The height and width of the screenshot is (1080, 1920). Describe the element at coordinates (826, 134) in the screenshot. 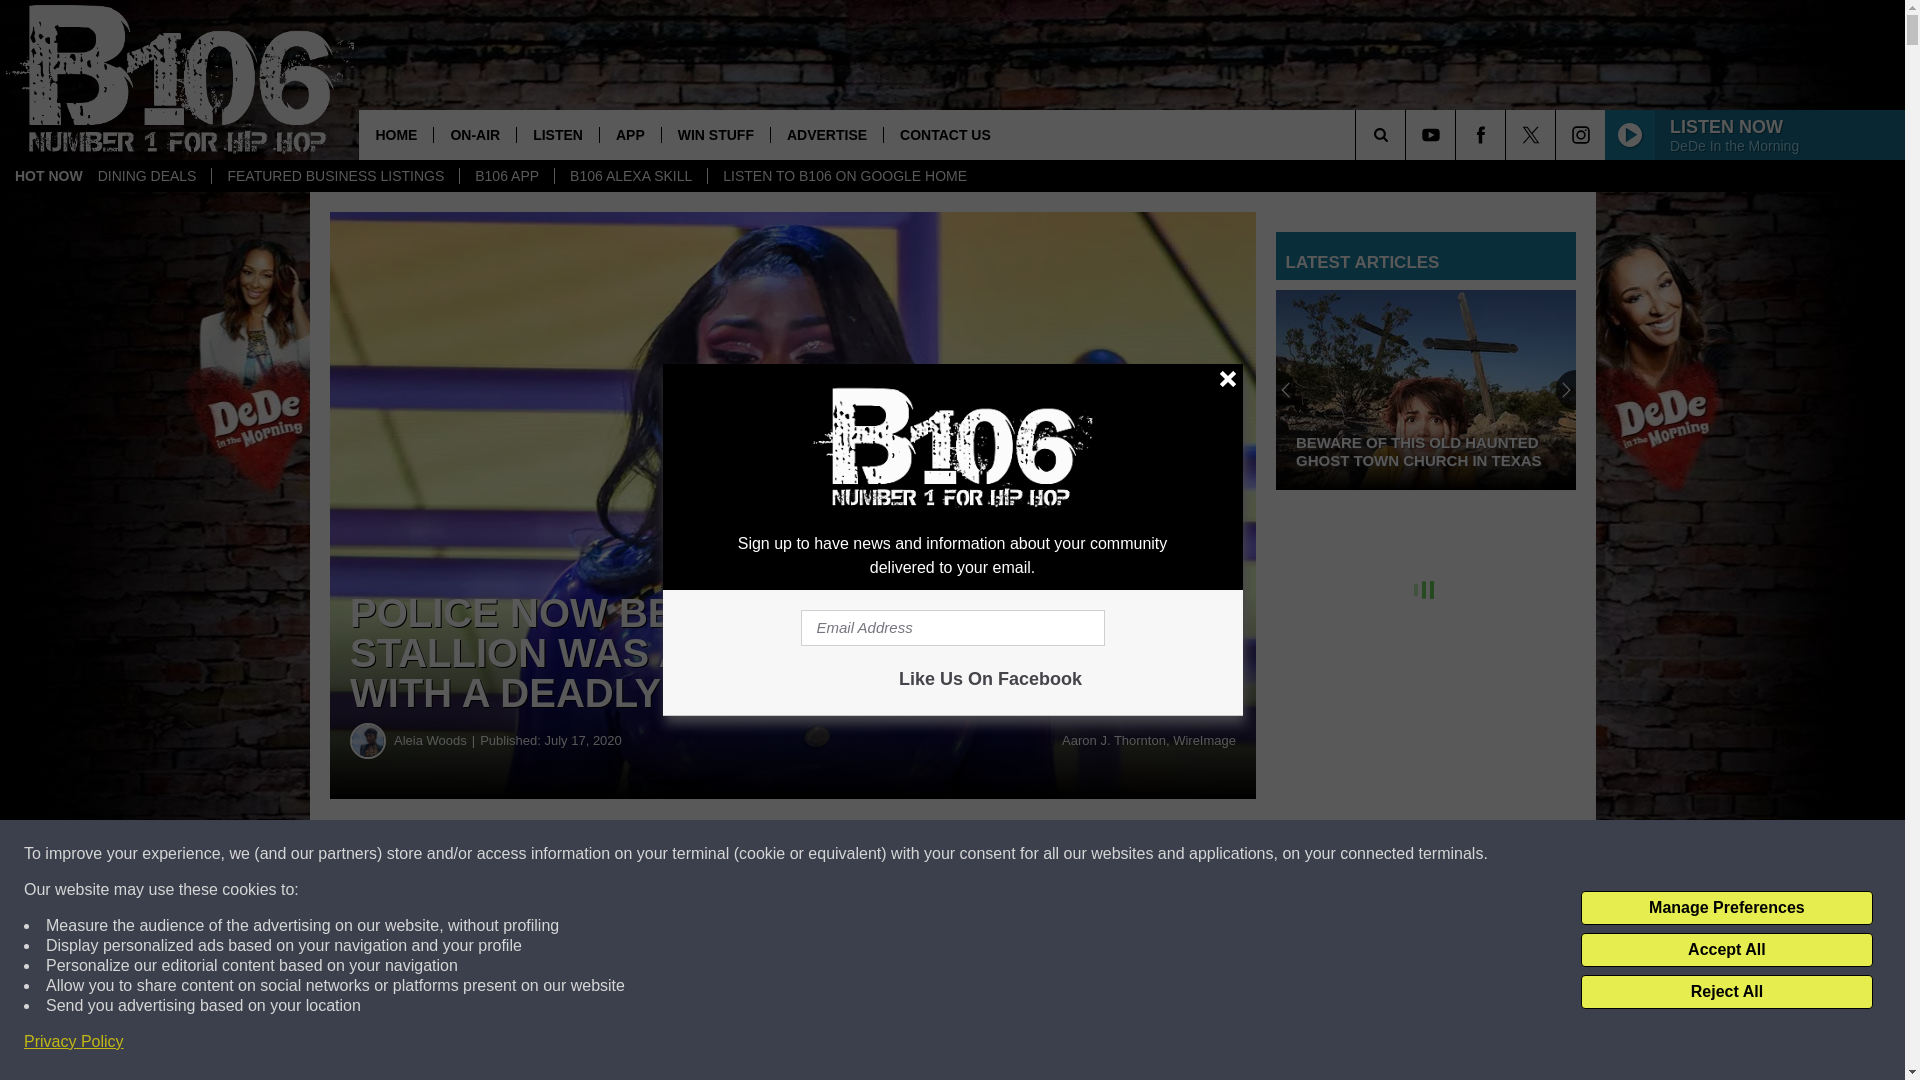

I see `ADVERTISE` at that location.